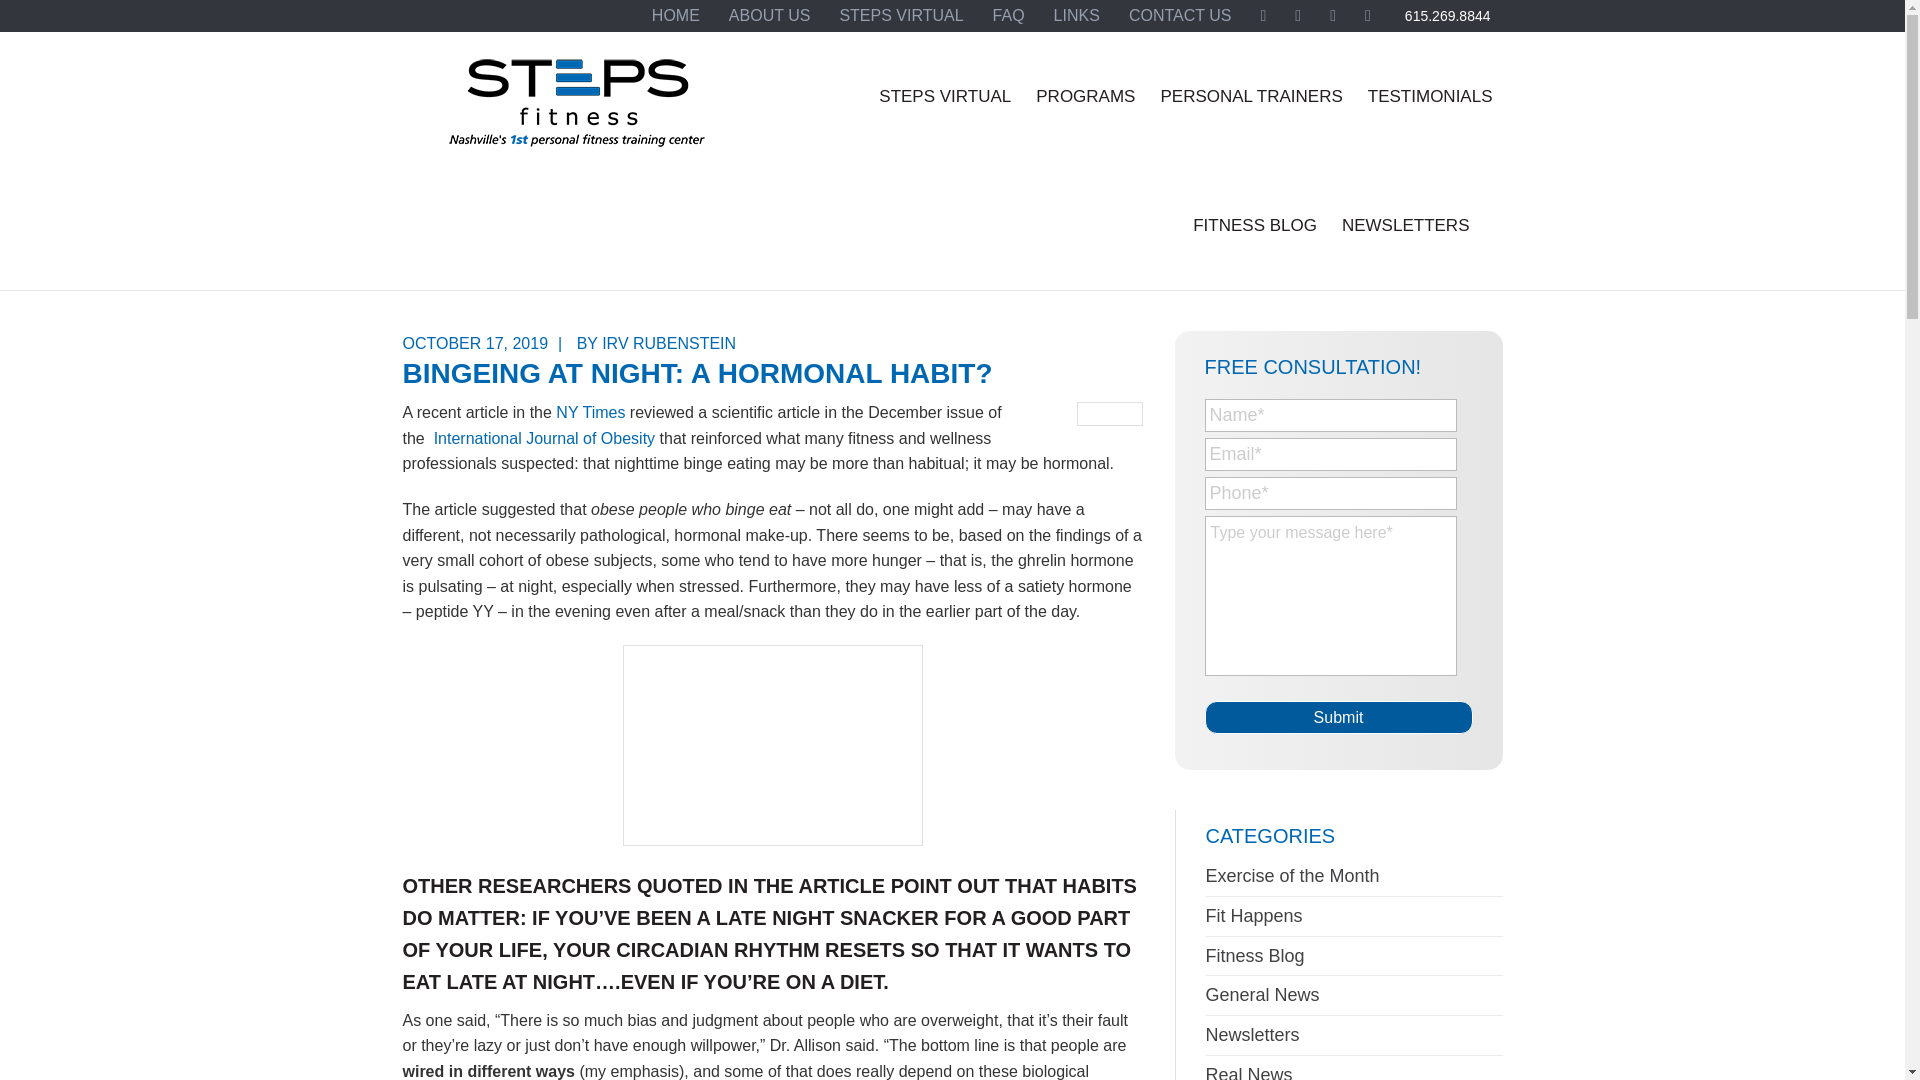  Describe the element at coordinates (1338, 717) in the screenshot. I see `Submit` at that location.